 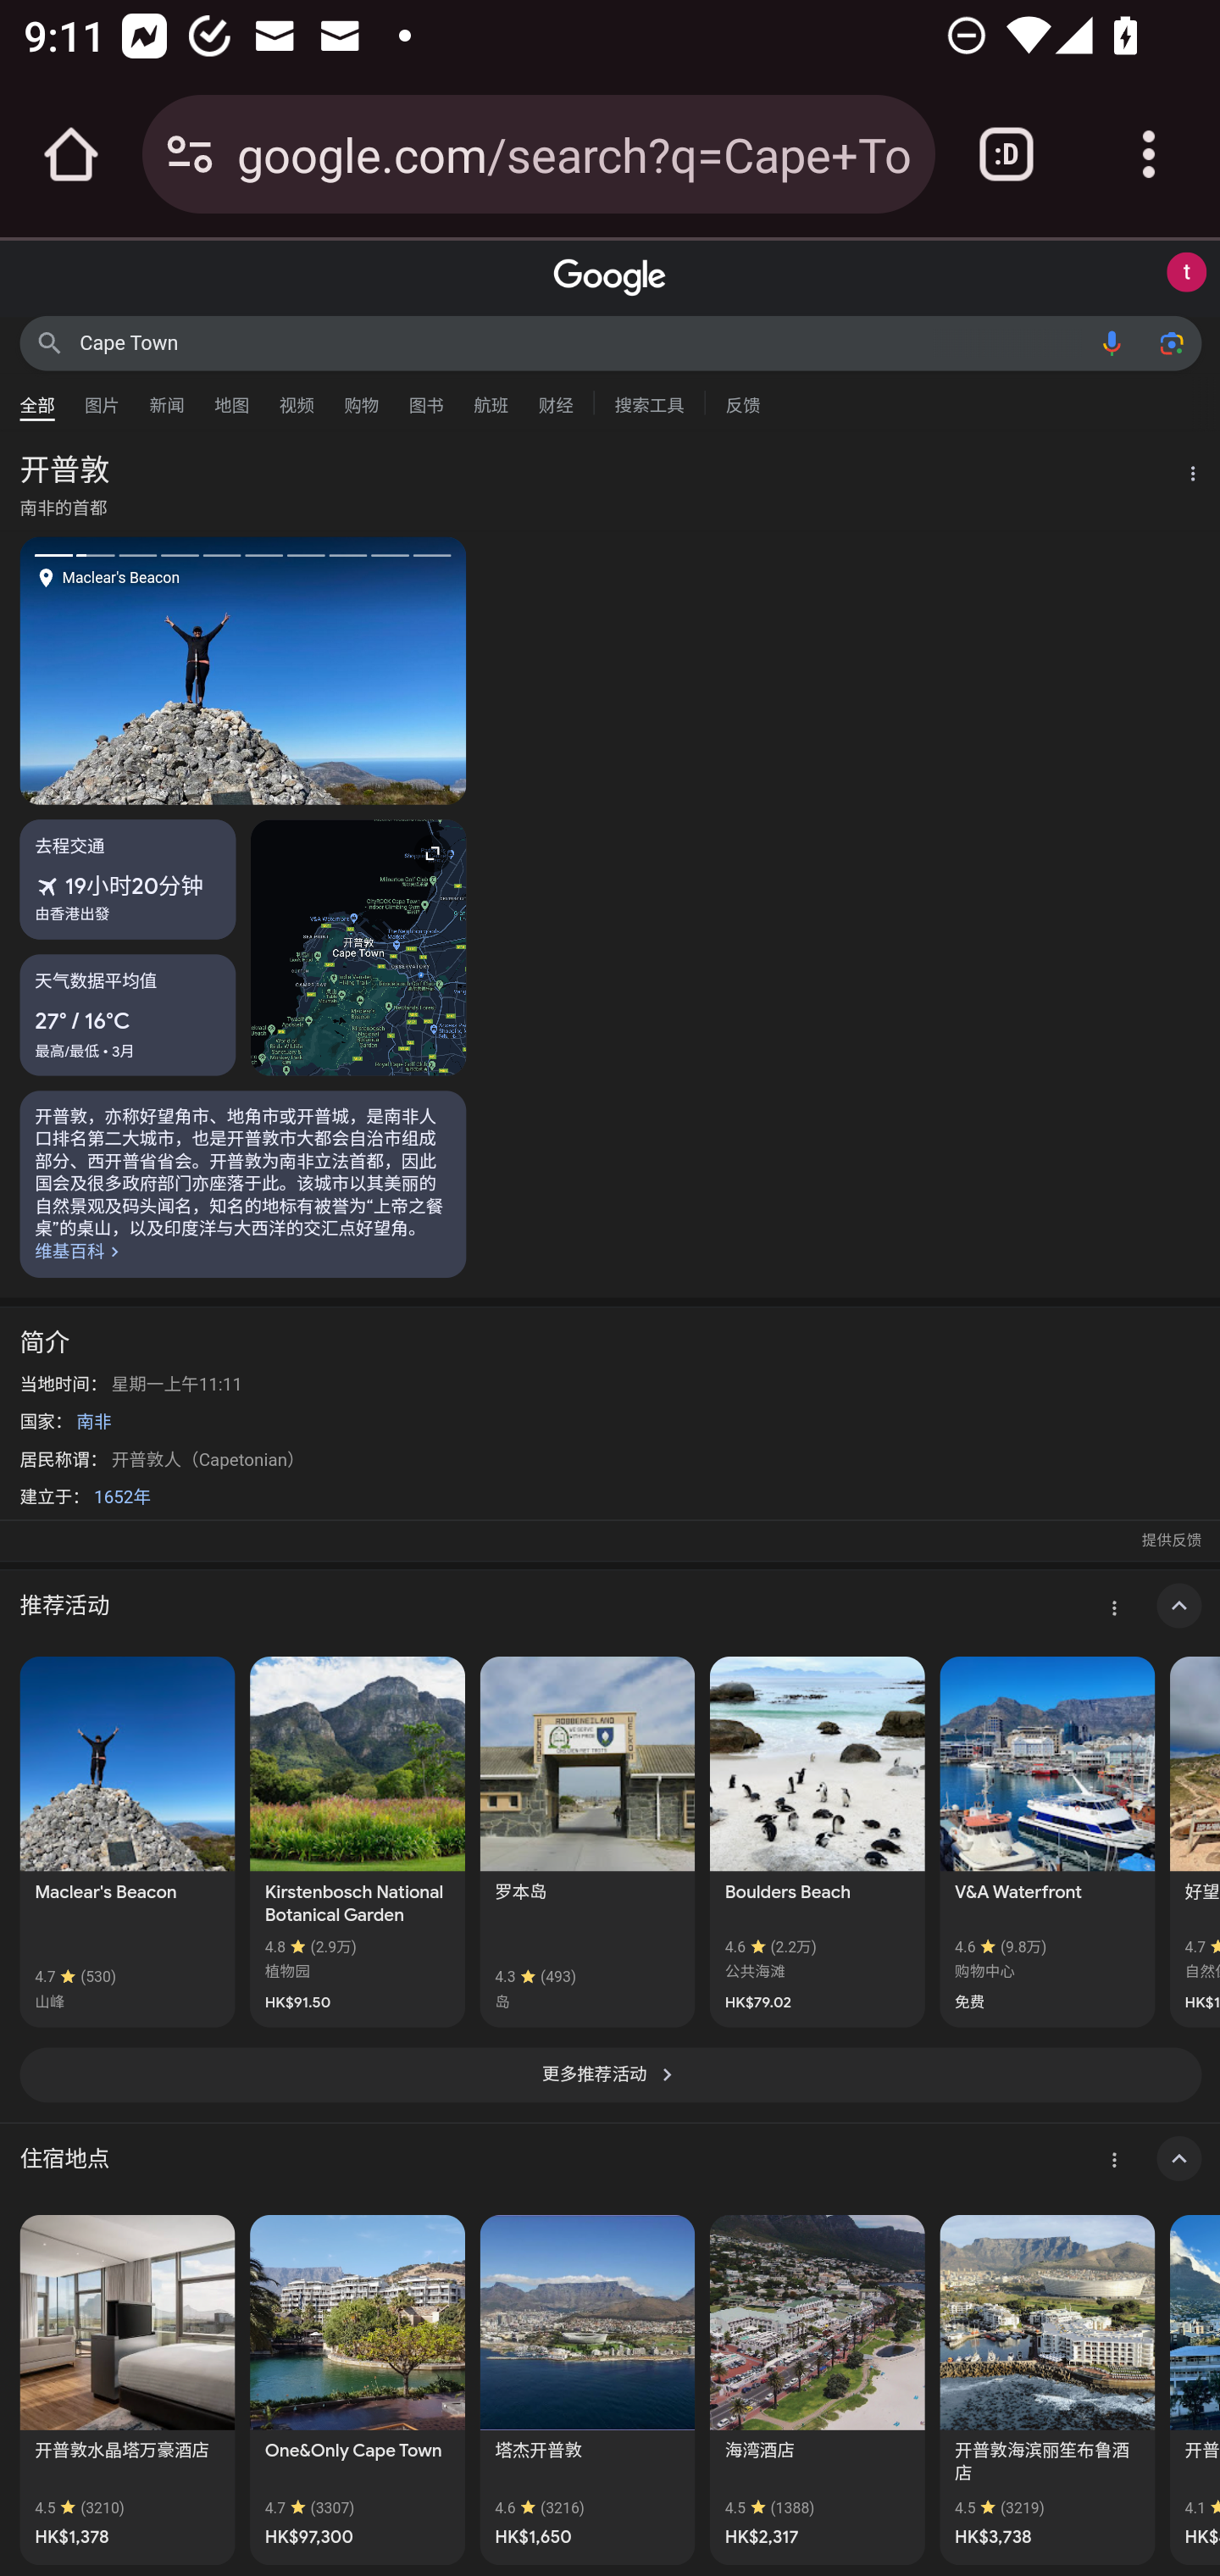 What do you see at coordinates (122, 1496) in the screenshot?
I see `1652年` at bounding box center [122, 1496].